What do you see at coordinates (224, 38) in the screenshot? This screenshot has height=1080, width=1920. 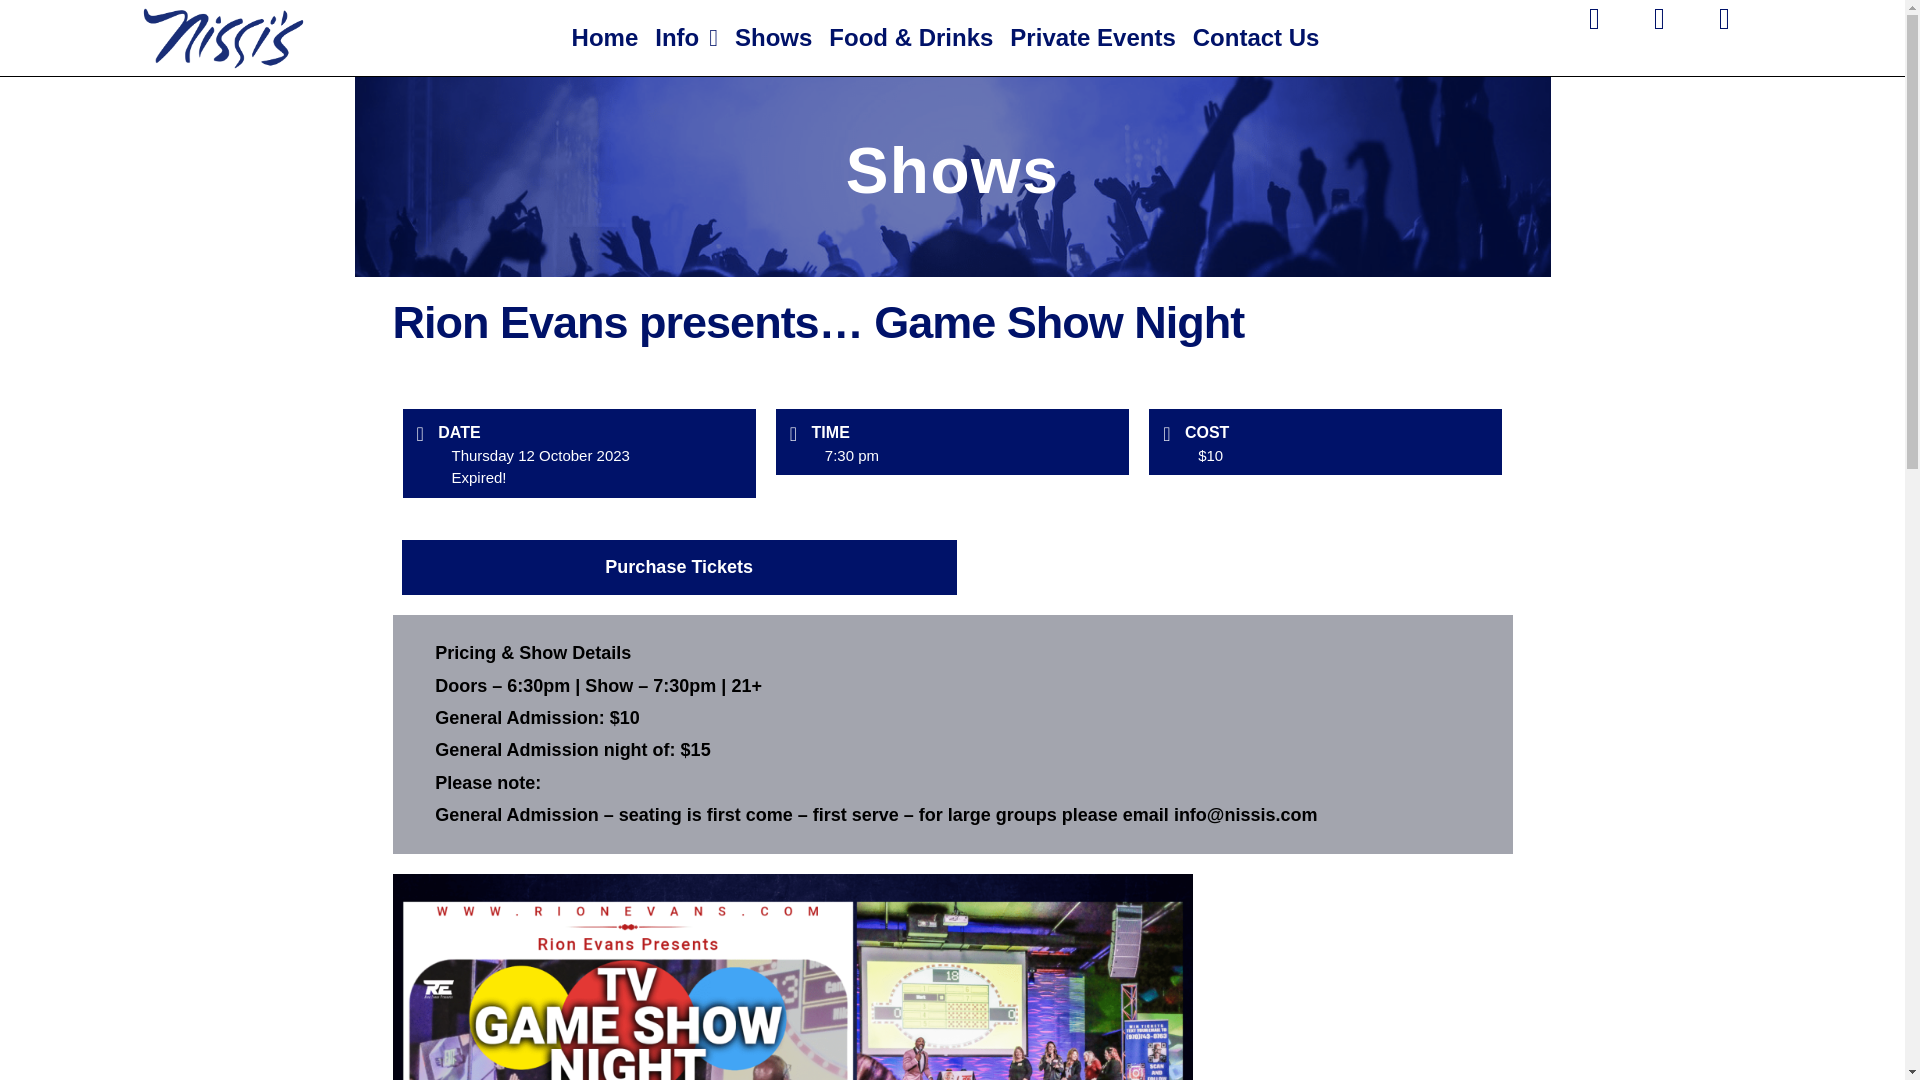 I see `nissis logo png no background nissis entertainment events` at bounding box center [224, 38].